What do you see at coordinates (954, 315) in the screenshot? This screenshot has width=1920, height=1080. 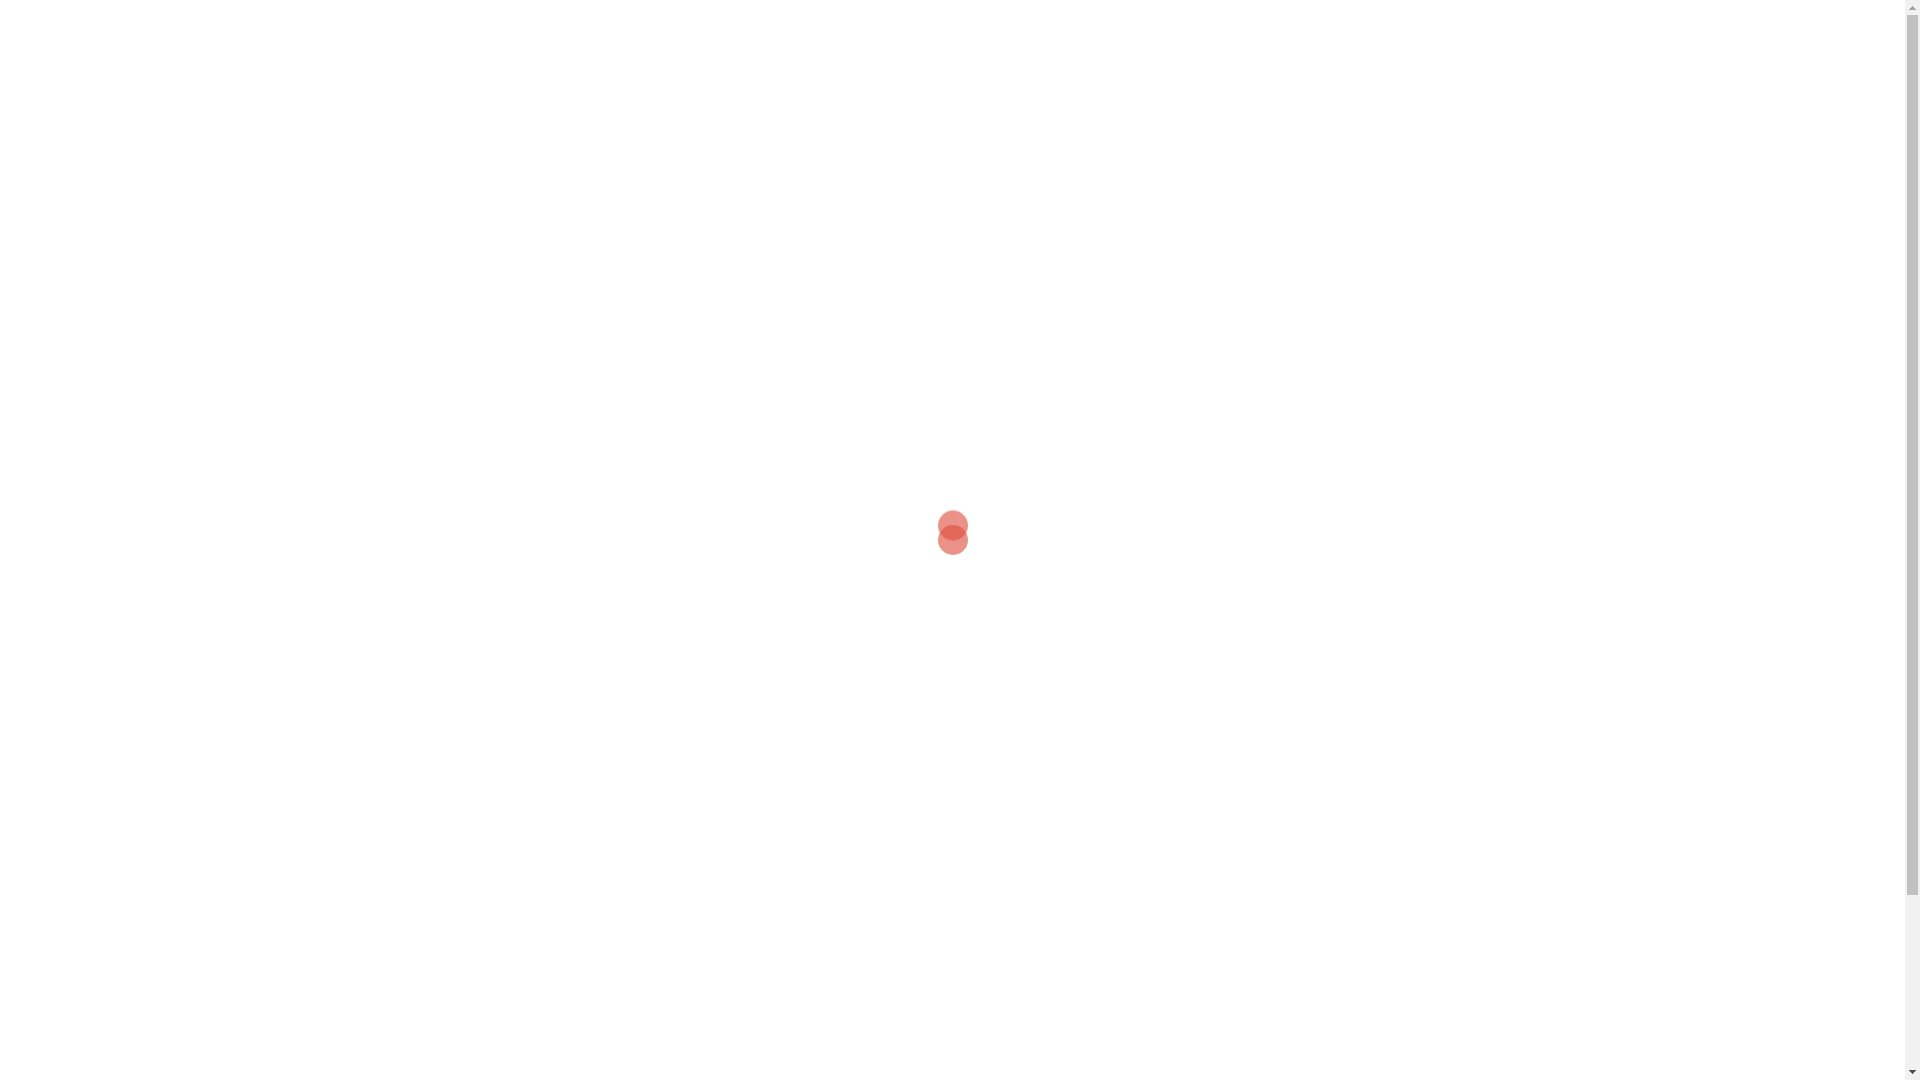 I see `http://rodalies.gencat.cat` at bounding box center [954, 315].